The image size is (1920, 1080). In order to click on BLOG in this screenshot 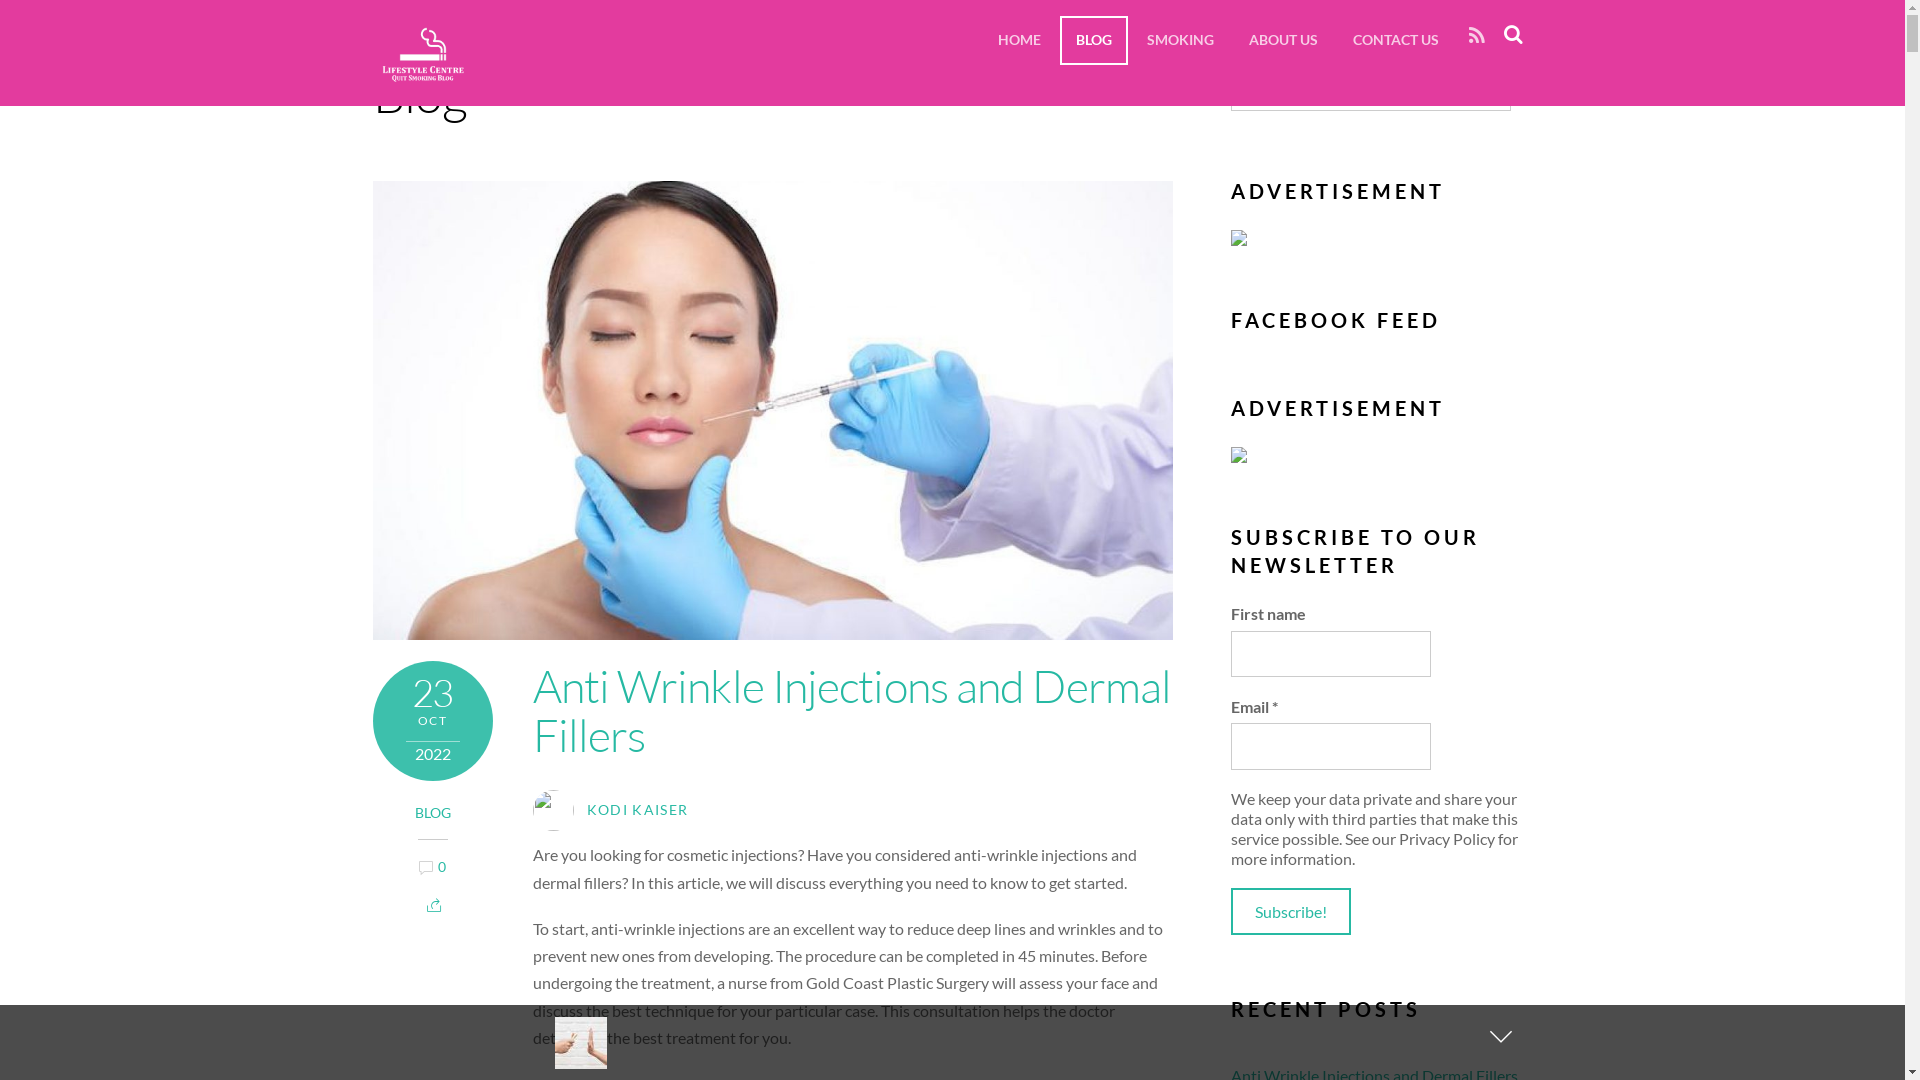, I will do `click(432, 812)`.